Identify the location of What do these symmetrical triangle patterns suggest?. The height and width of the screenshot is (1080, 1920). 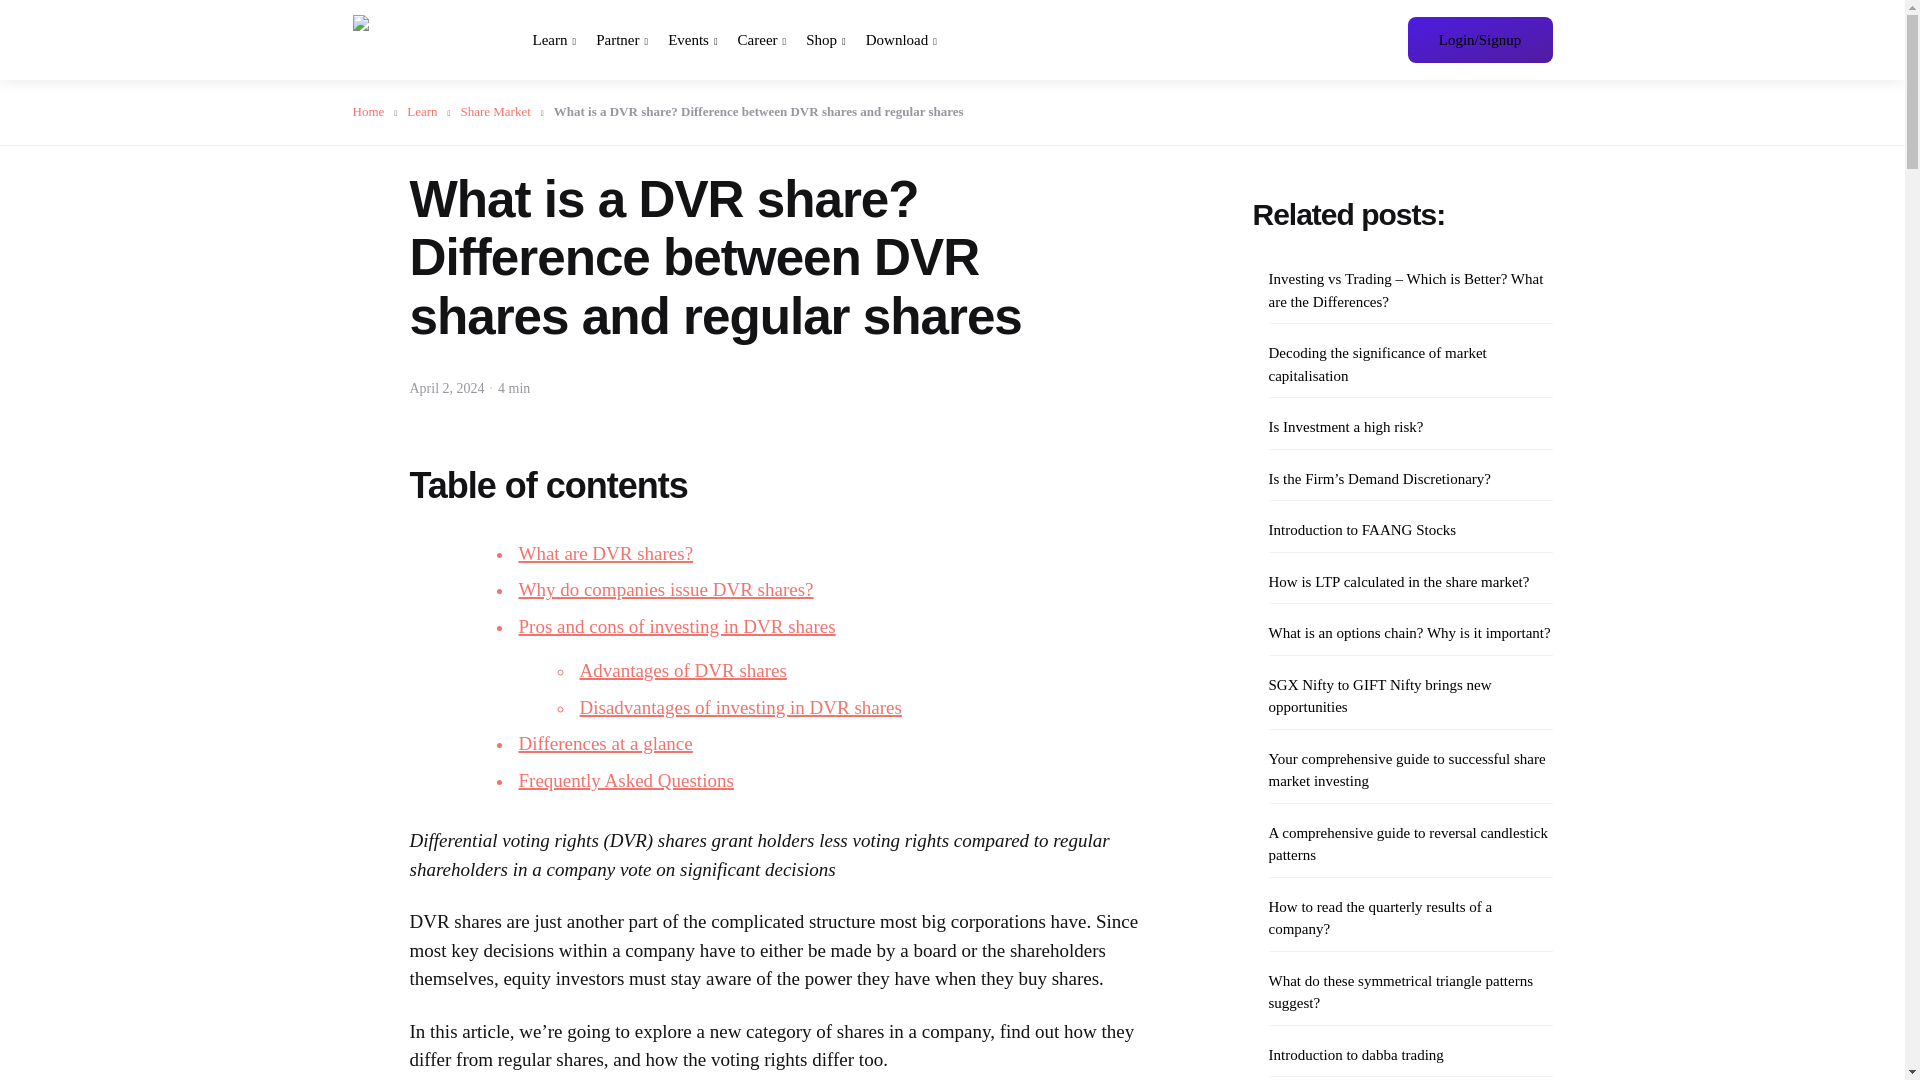
(1409, 992).